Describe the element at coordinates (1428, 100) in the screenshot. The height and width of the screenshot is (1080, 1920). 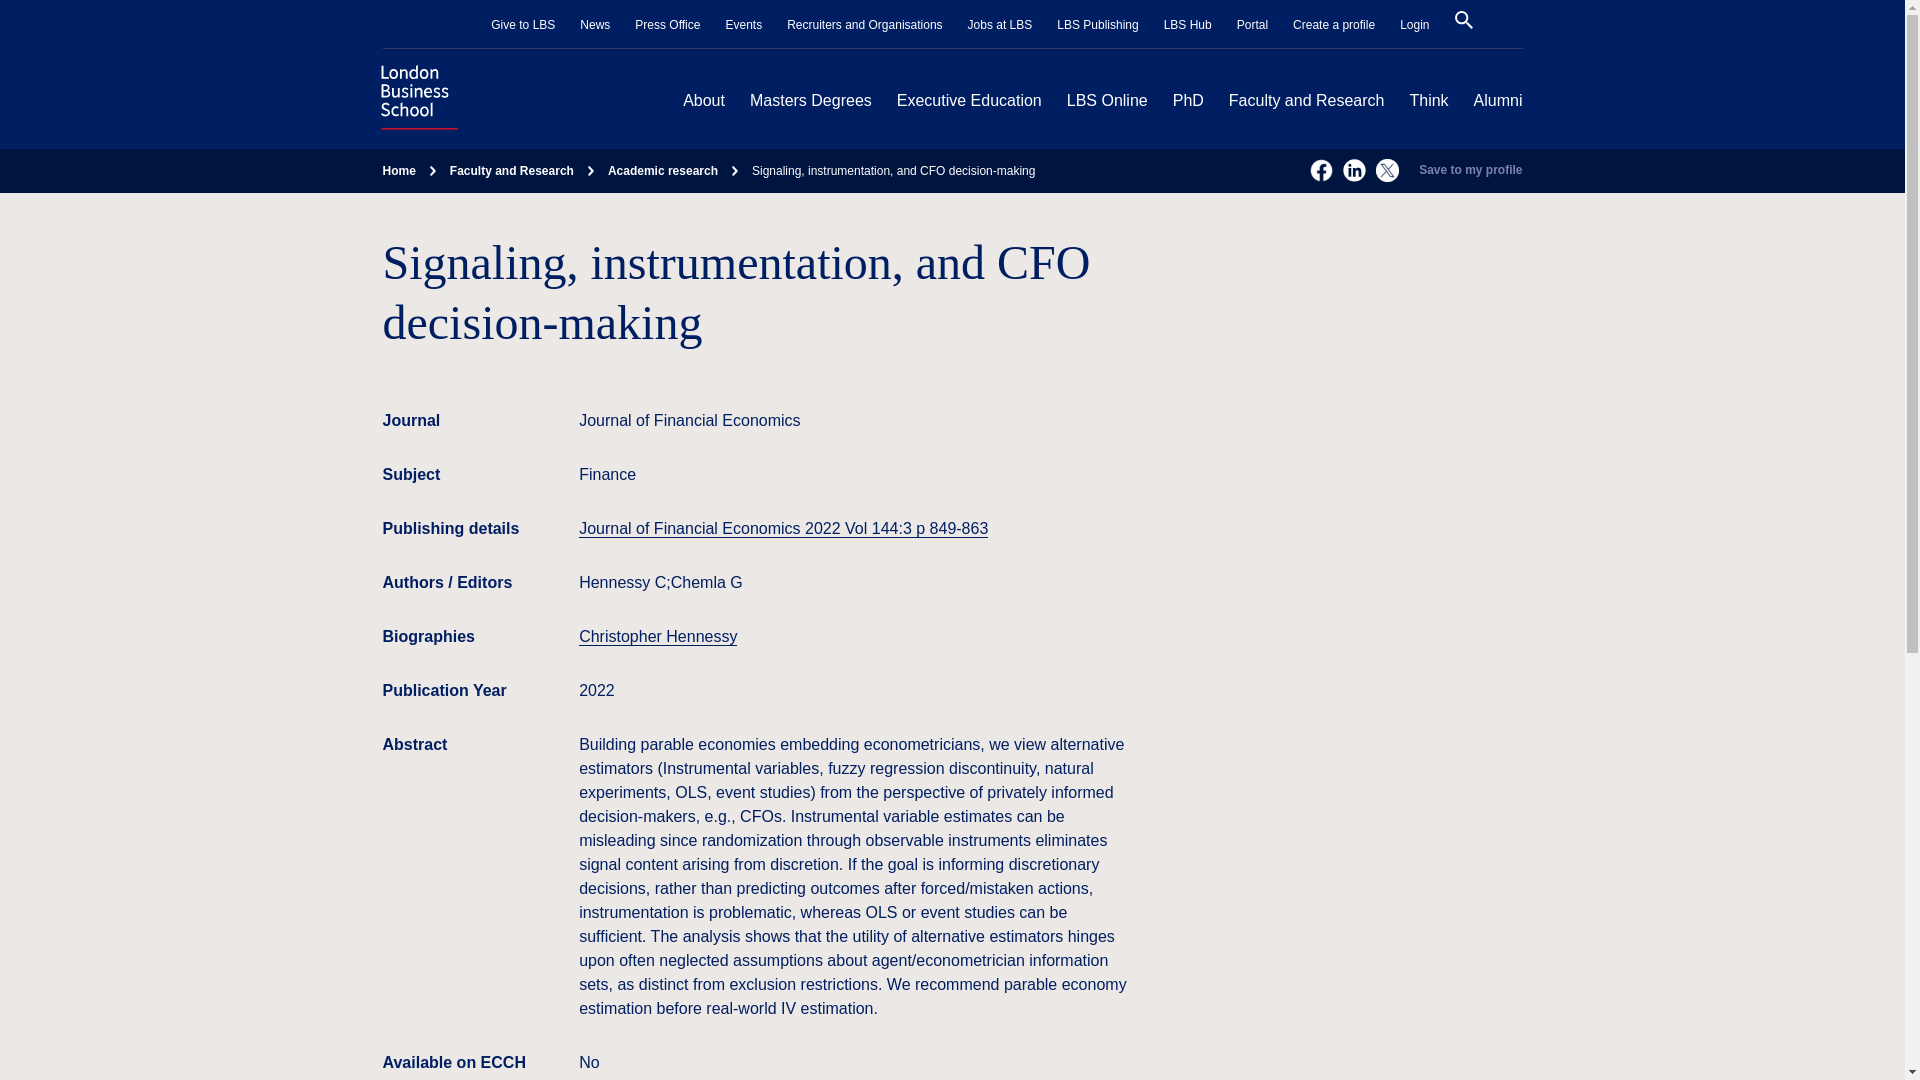
I see `Think` at that location.